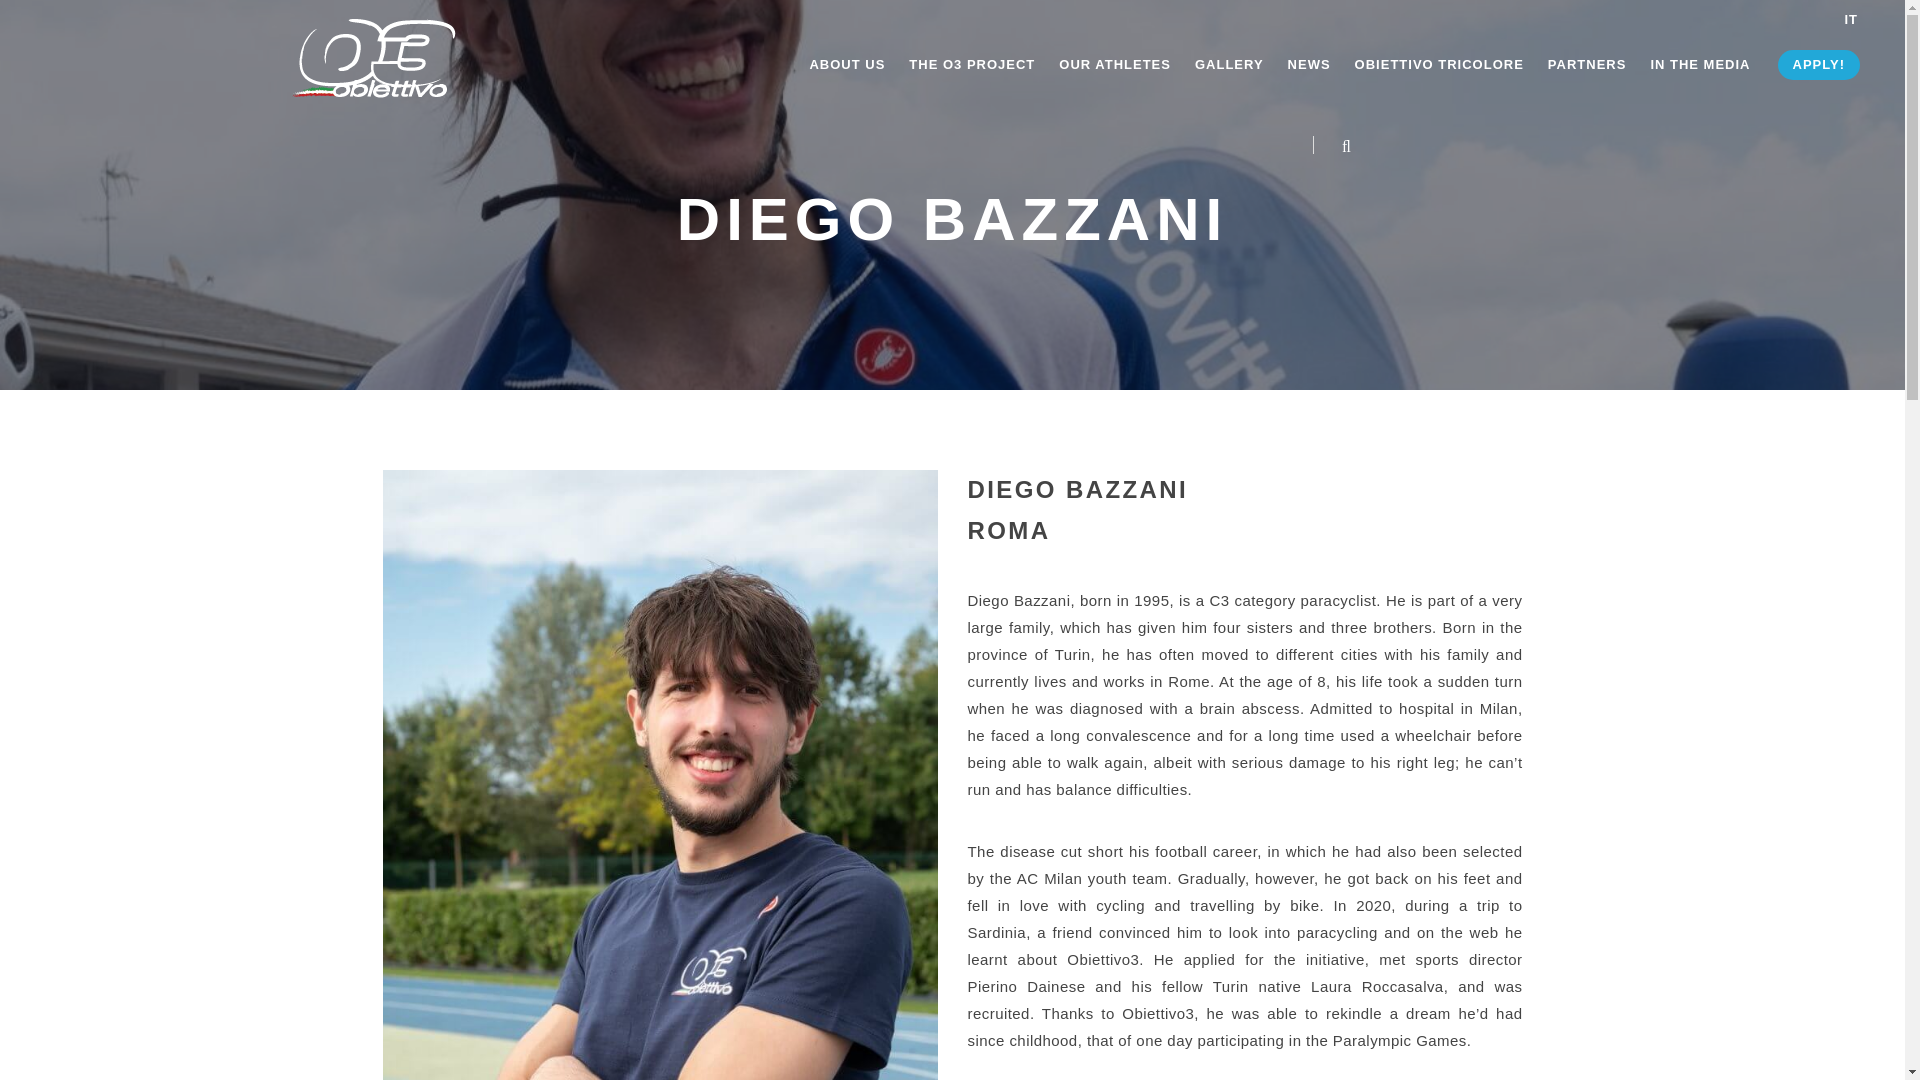 The image size is (1920, 1080). Describe the element at coordinates (1586, 64) in the screenshot. I see `PARTNERS` at that location.